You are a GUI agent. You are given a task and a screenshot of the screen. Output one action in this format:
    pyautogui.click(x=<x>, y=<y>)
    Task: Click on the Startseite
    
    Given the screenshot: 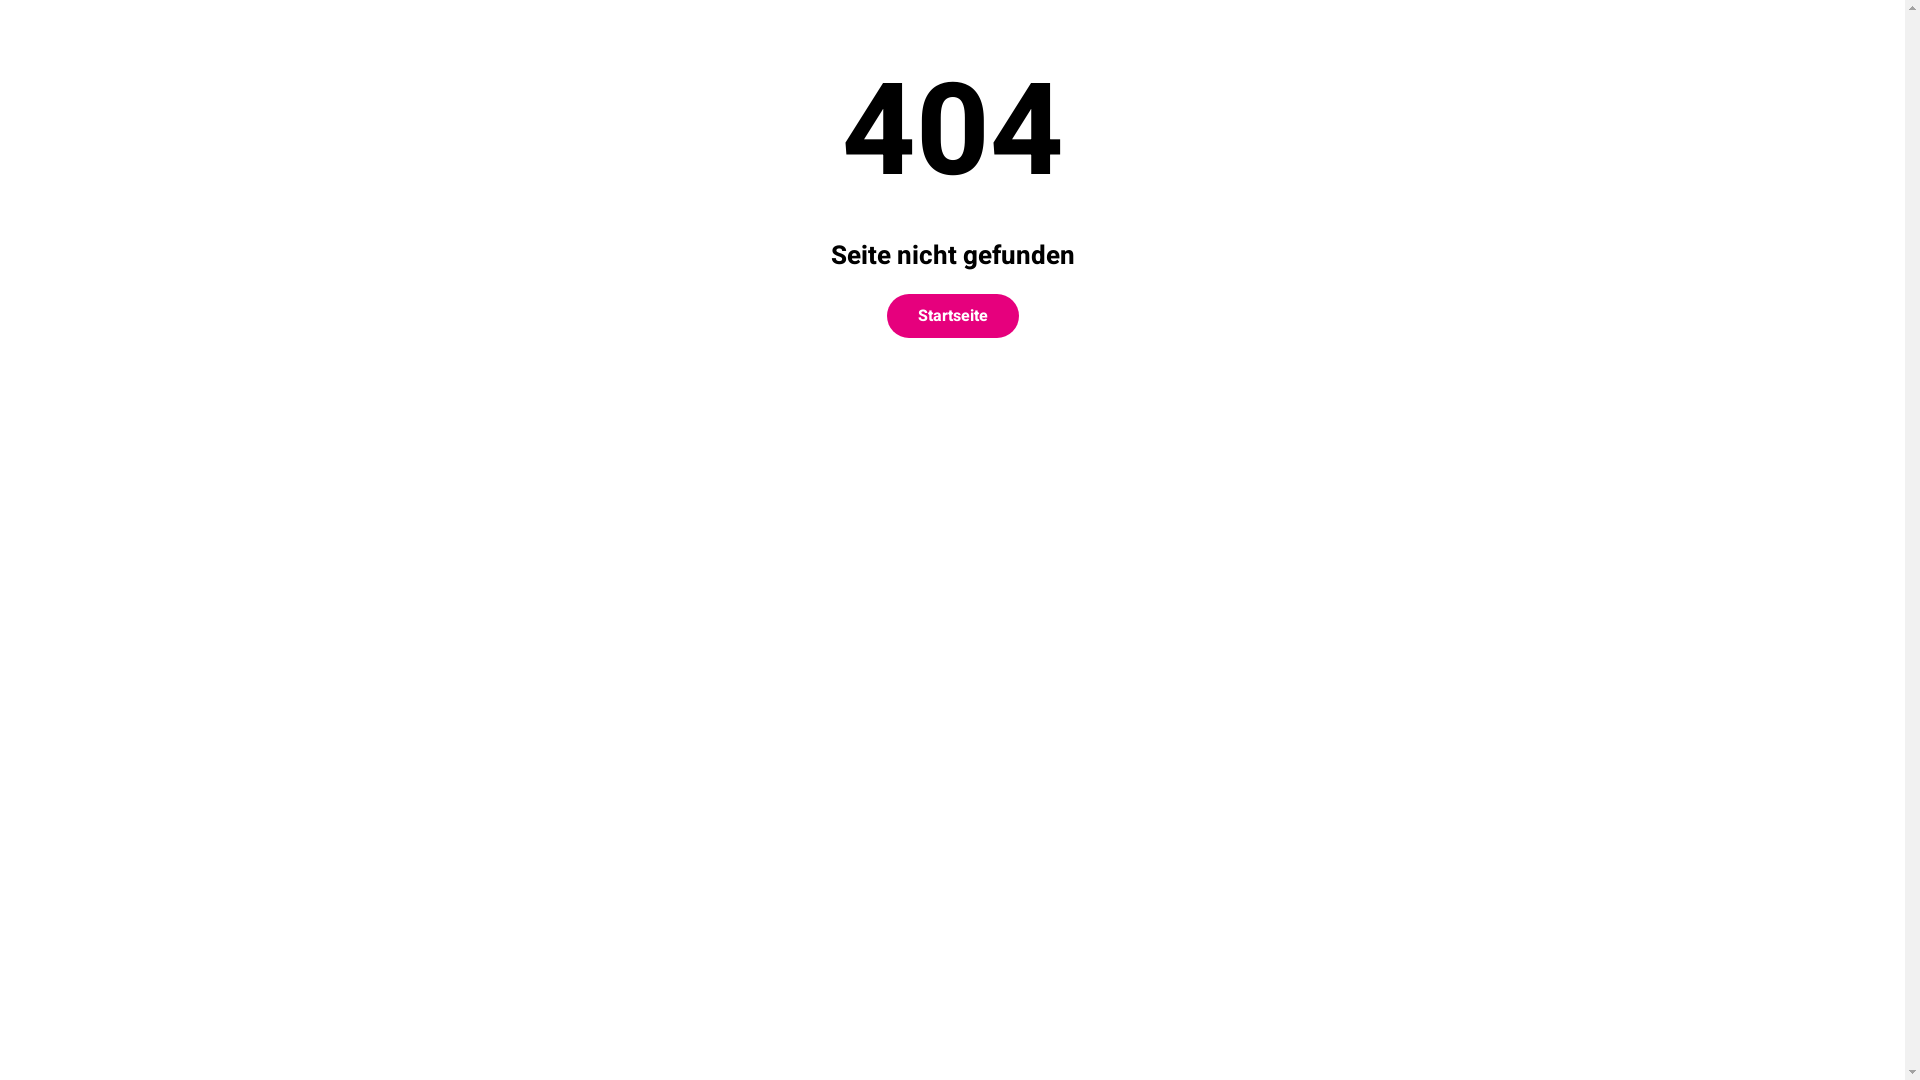 What is the action you would take?
    pyautogui.click(x=952, y=316)
    